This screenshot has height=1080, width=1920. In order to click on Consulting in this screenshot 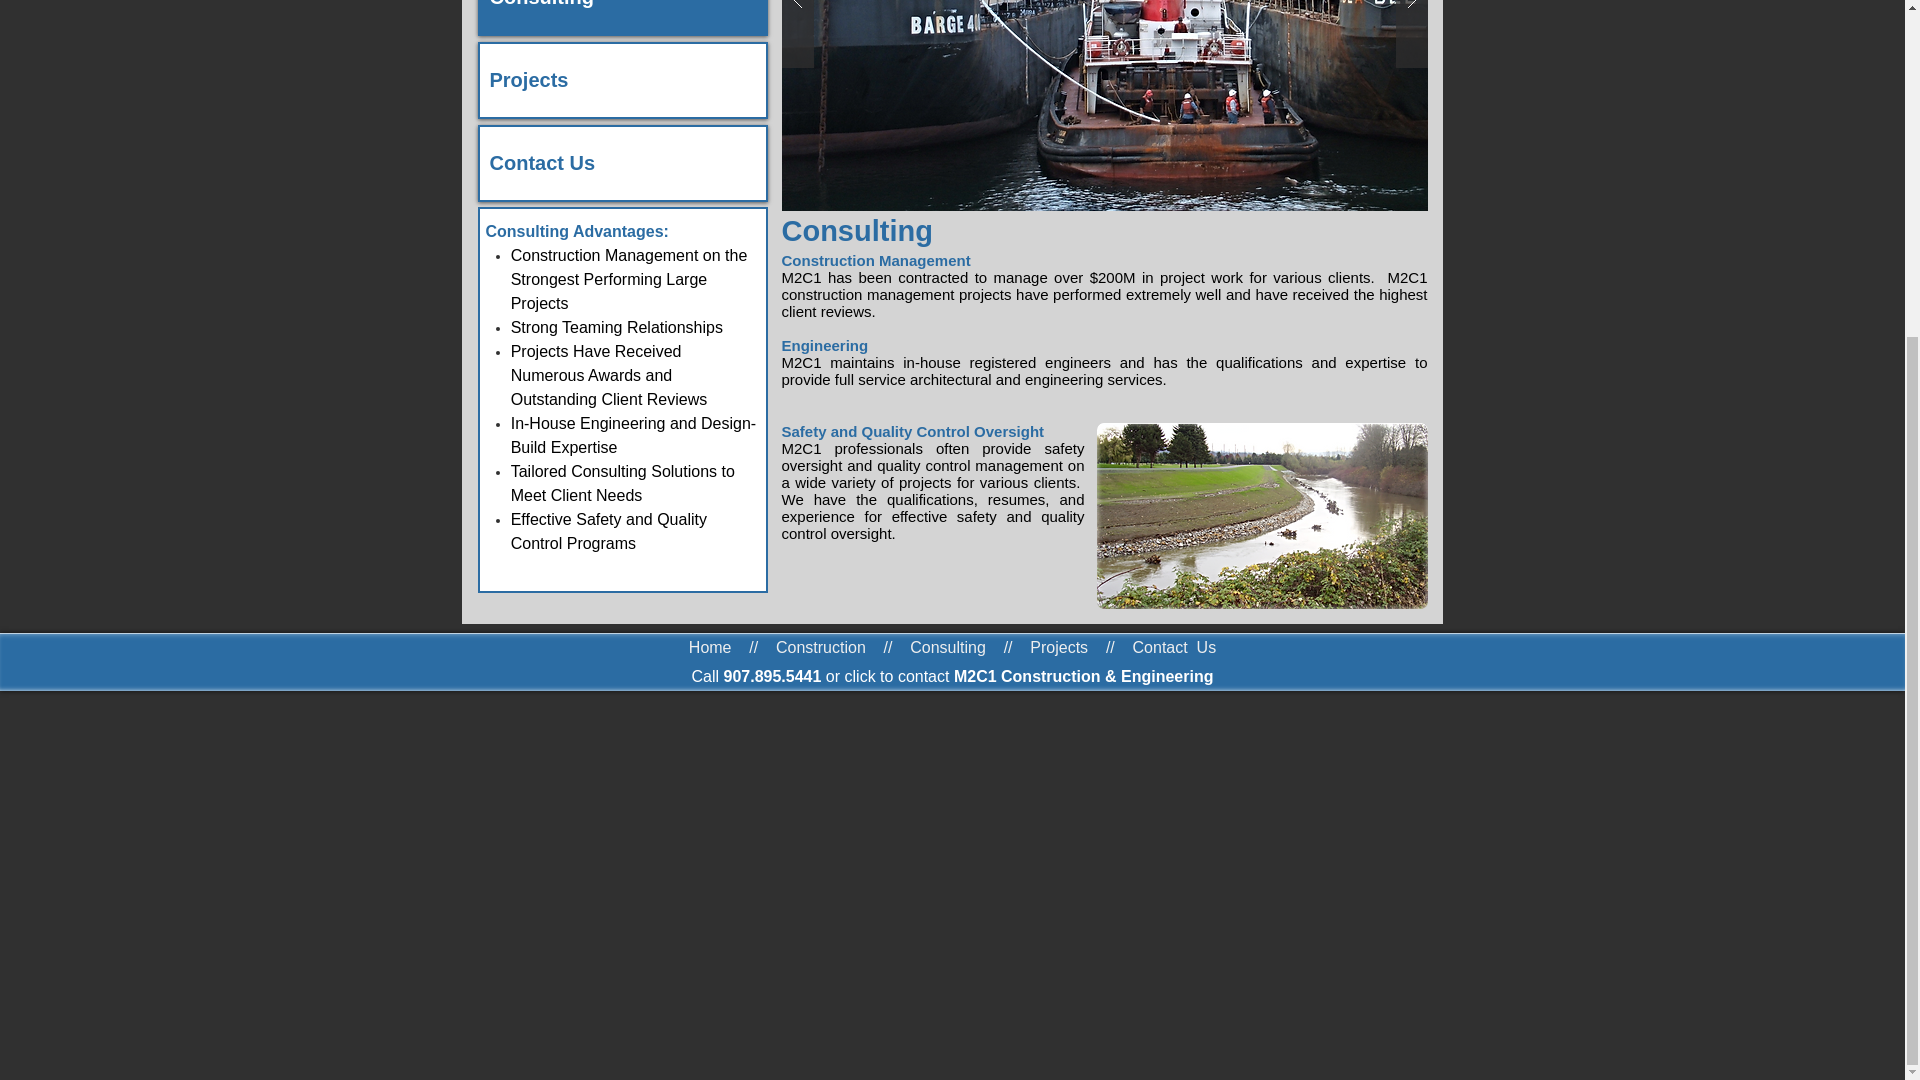, I will do `click(623, 16)`.